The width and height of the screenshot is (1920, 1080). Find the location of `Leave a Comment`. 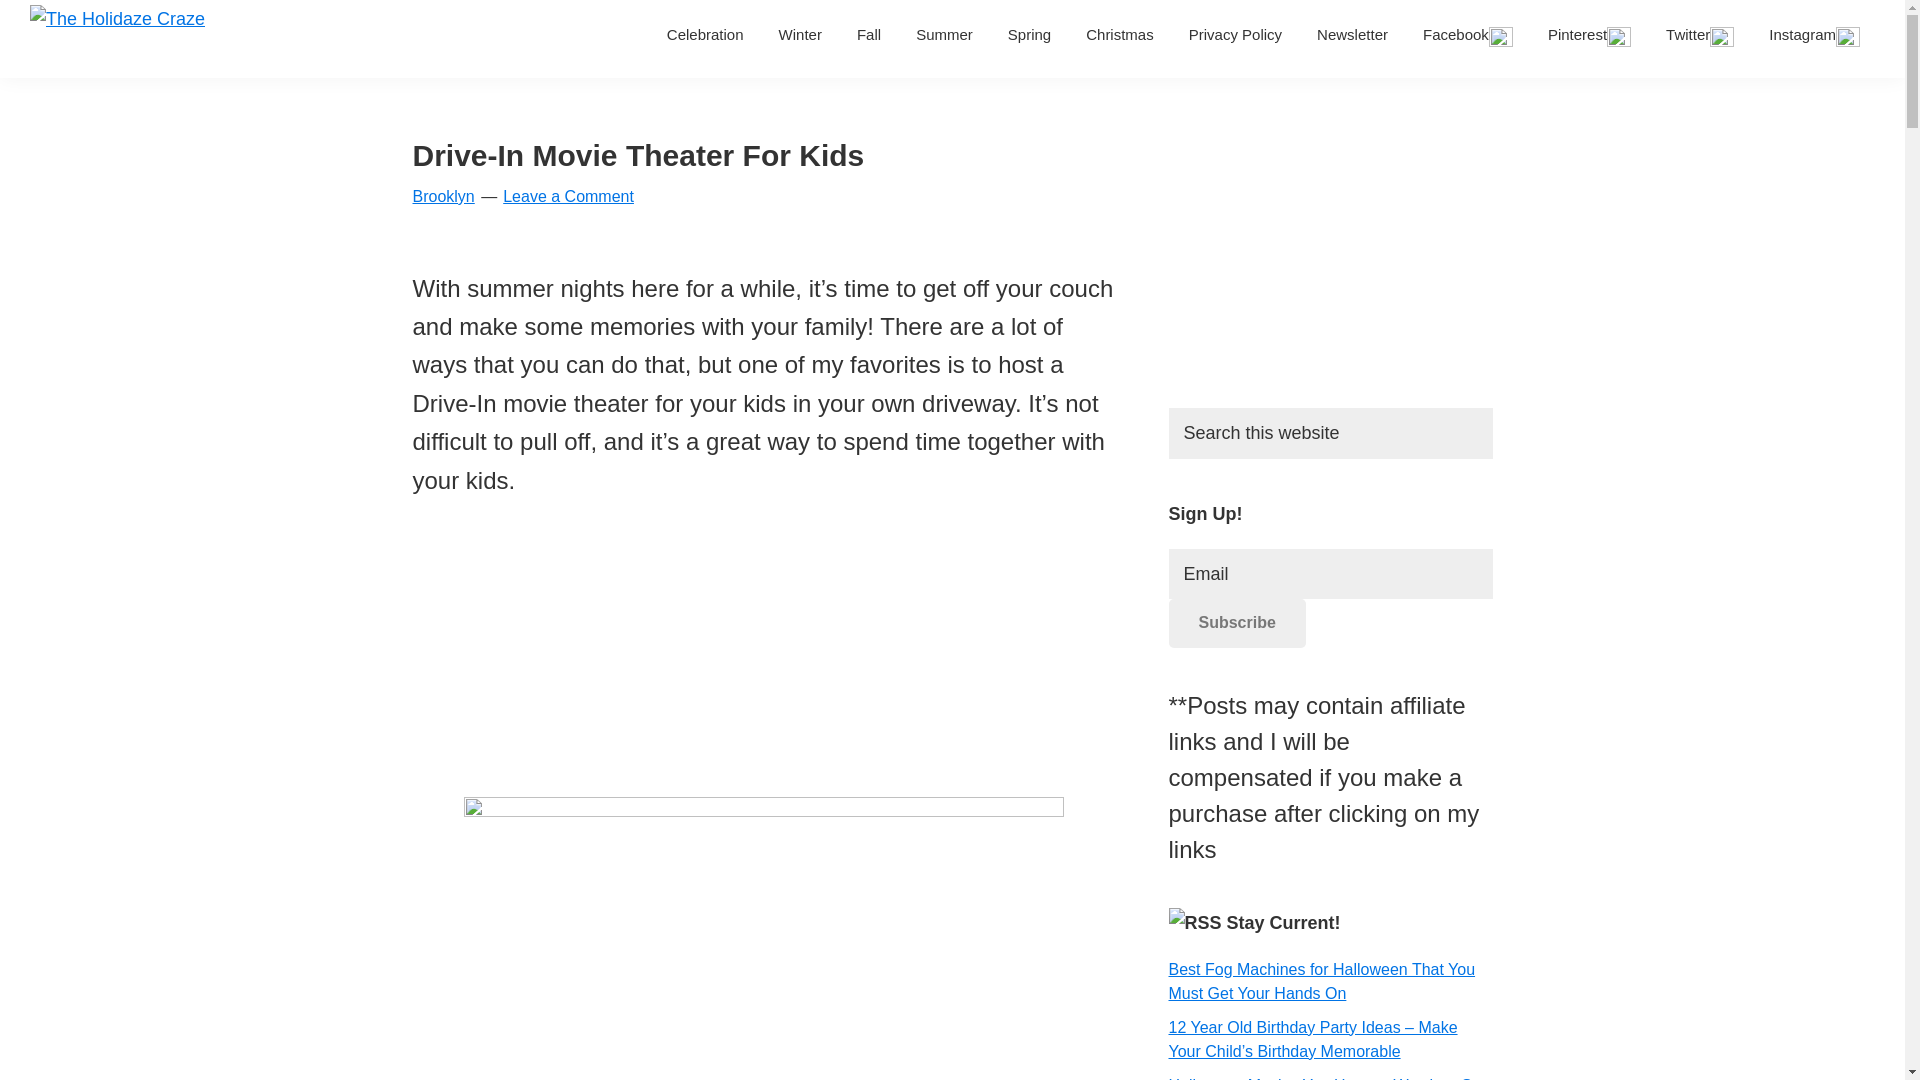

Leave a Comment is located at coordinates (568, 196).